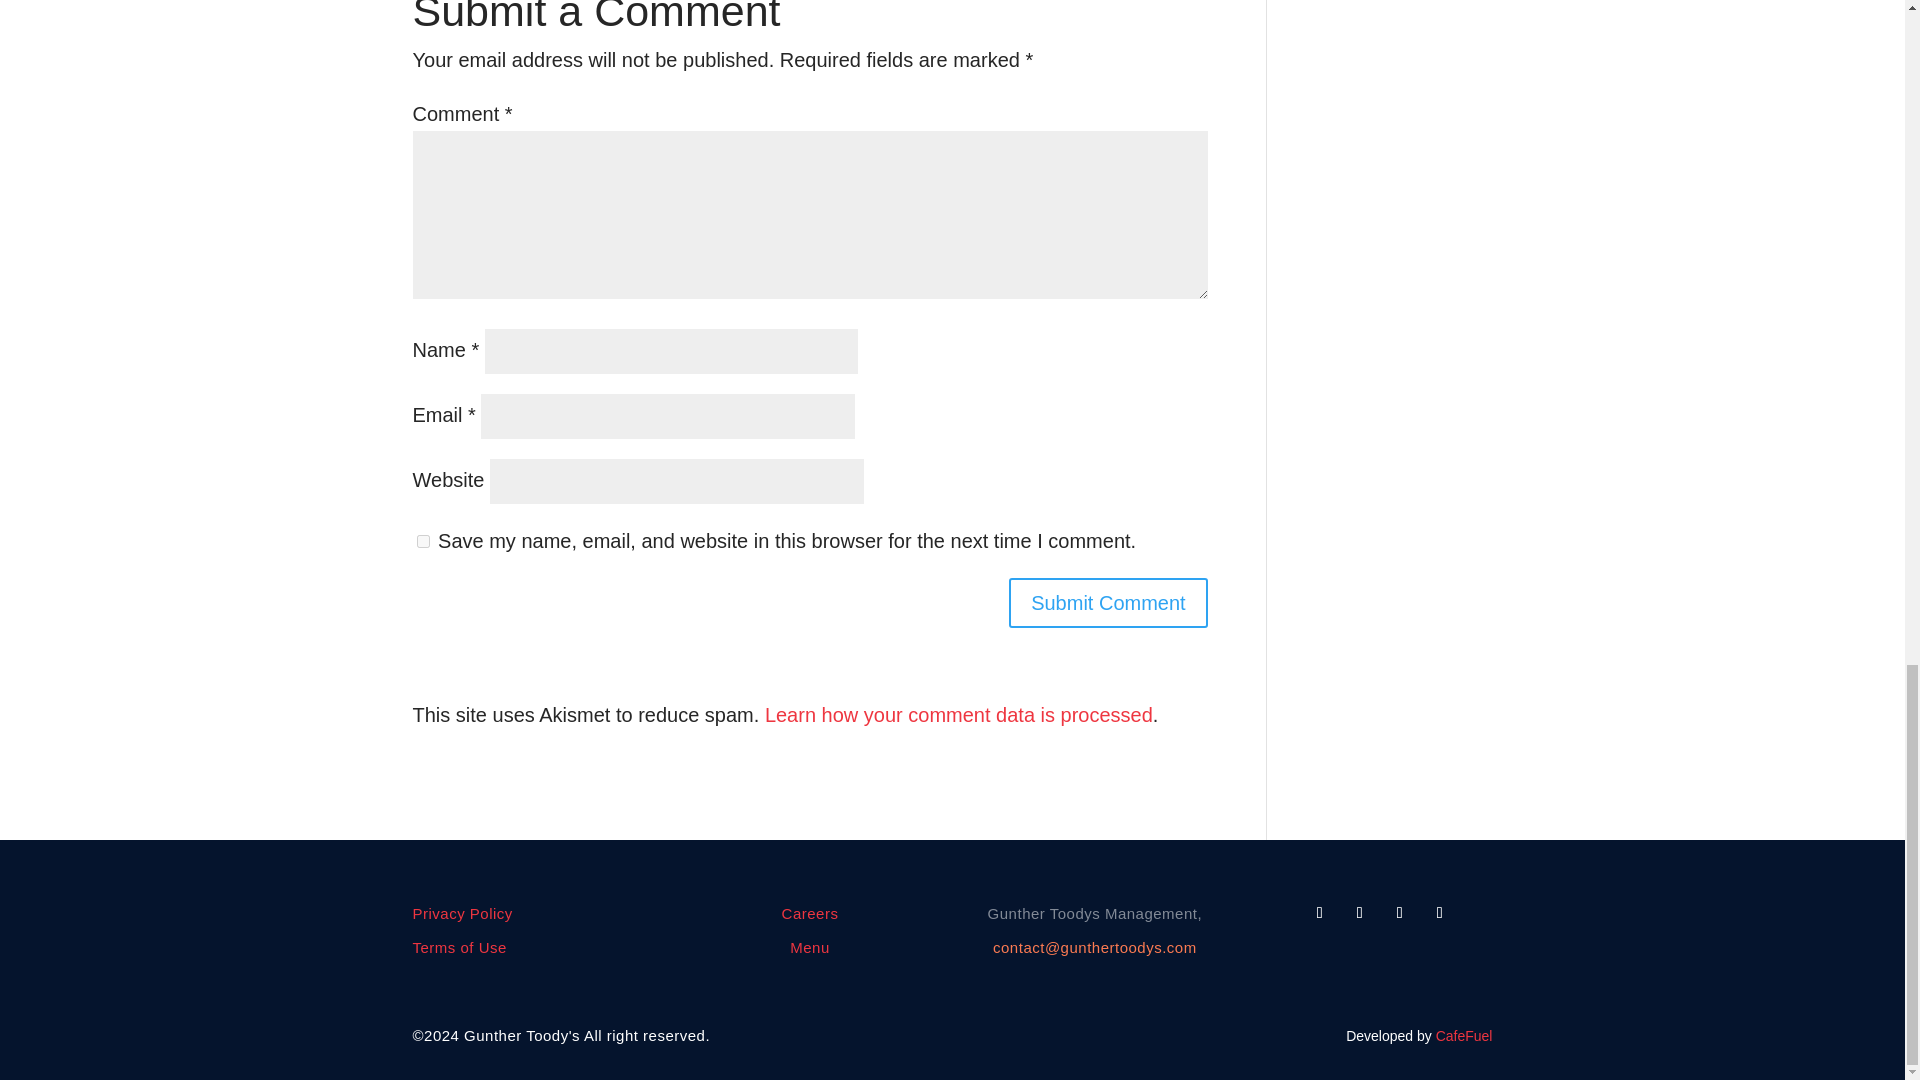 This screenshot has height=1080, width=1920. What do you see at coordinates (1400, 912) in the screenshot?
I see `Follow on Youtube` at bounding box center [1400, 912].